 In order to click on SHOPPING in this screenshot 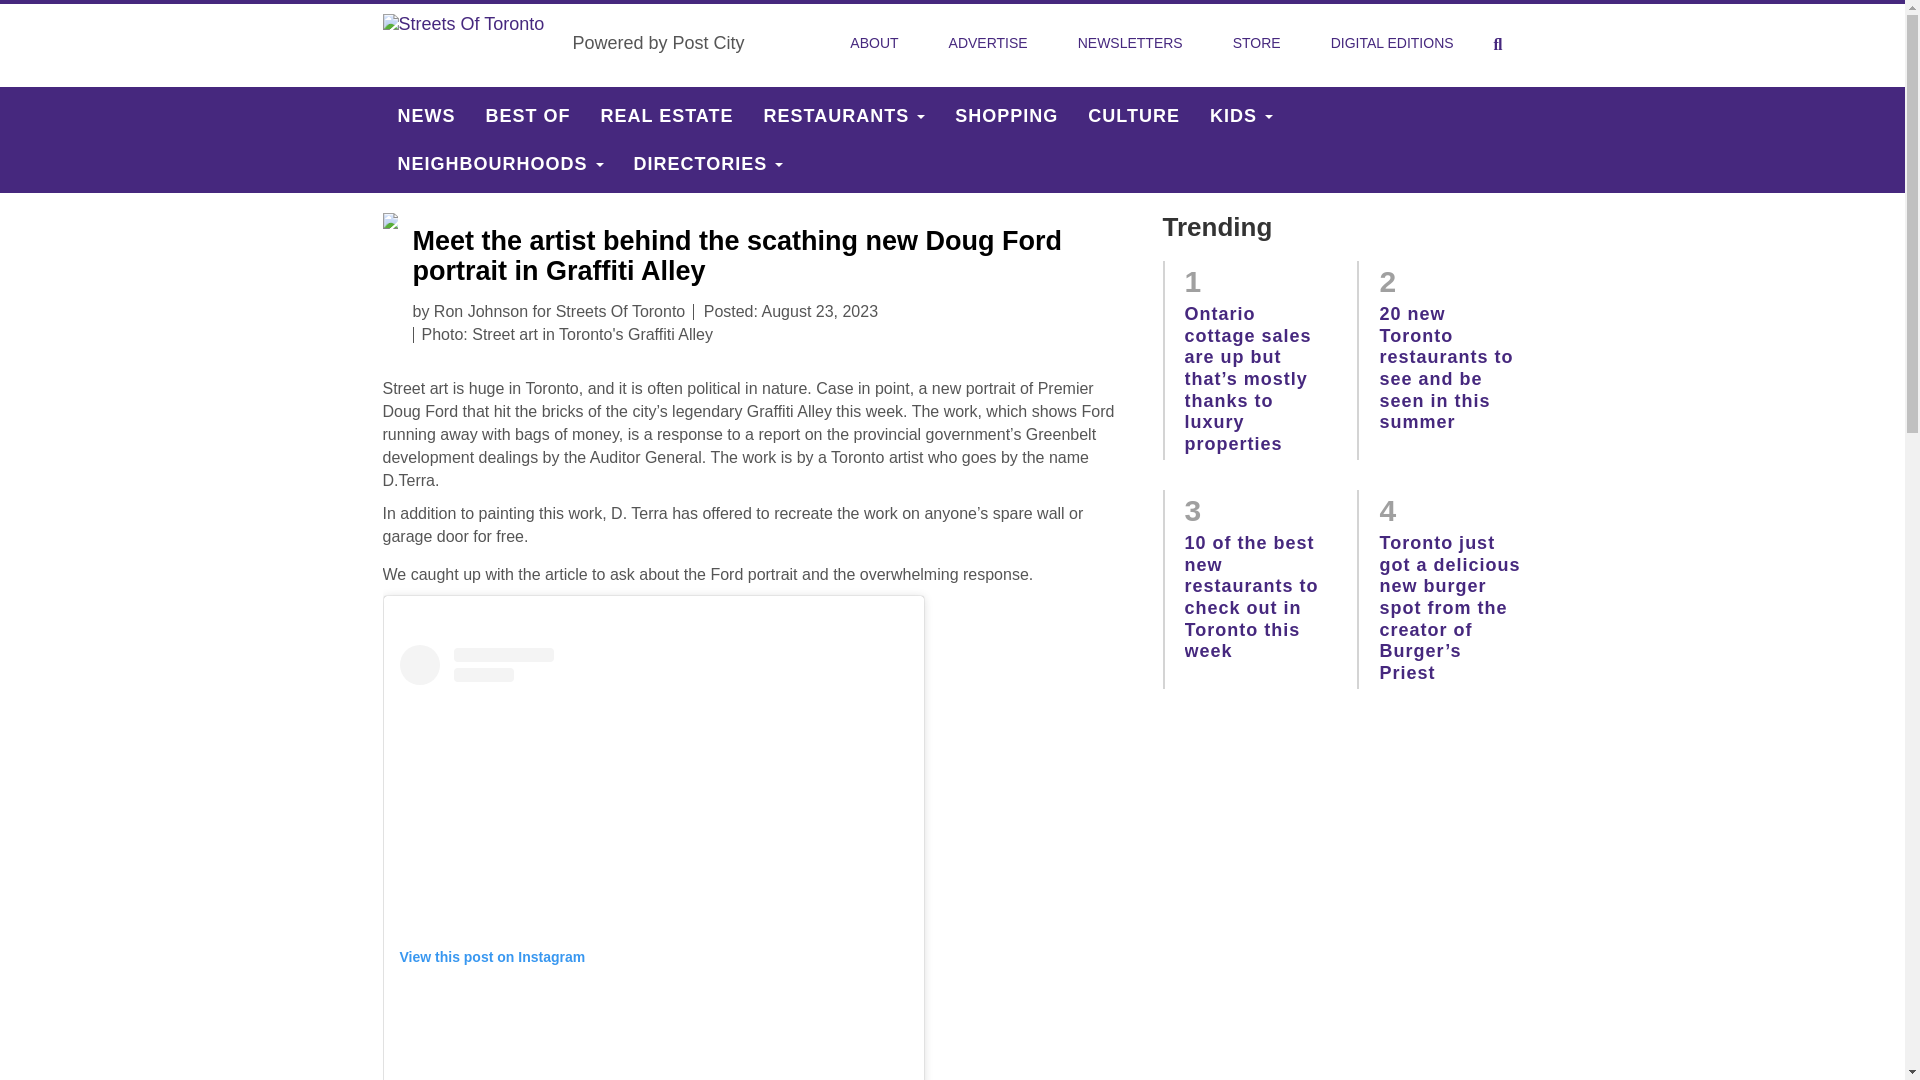, I will do `click(1006, 116)`.